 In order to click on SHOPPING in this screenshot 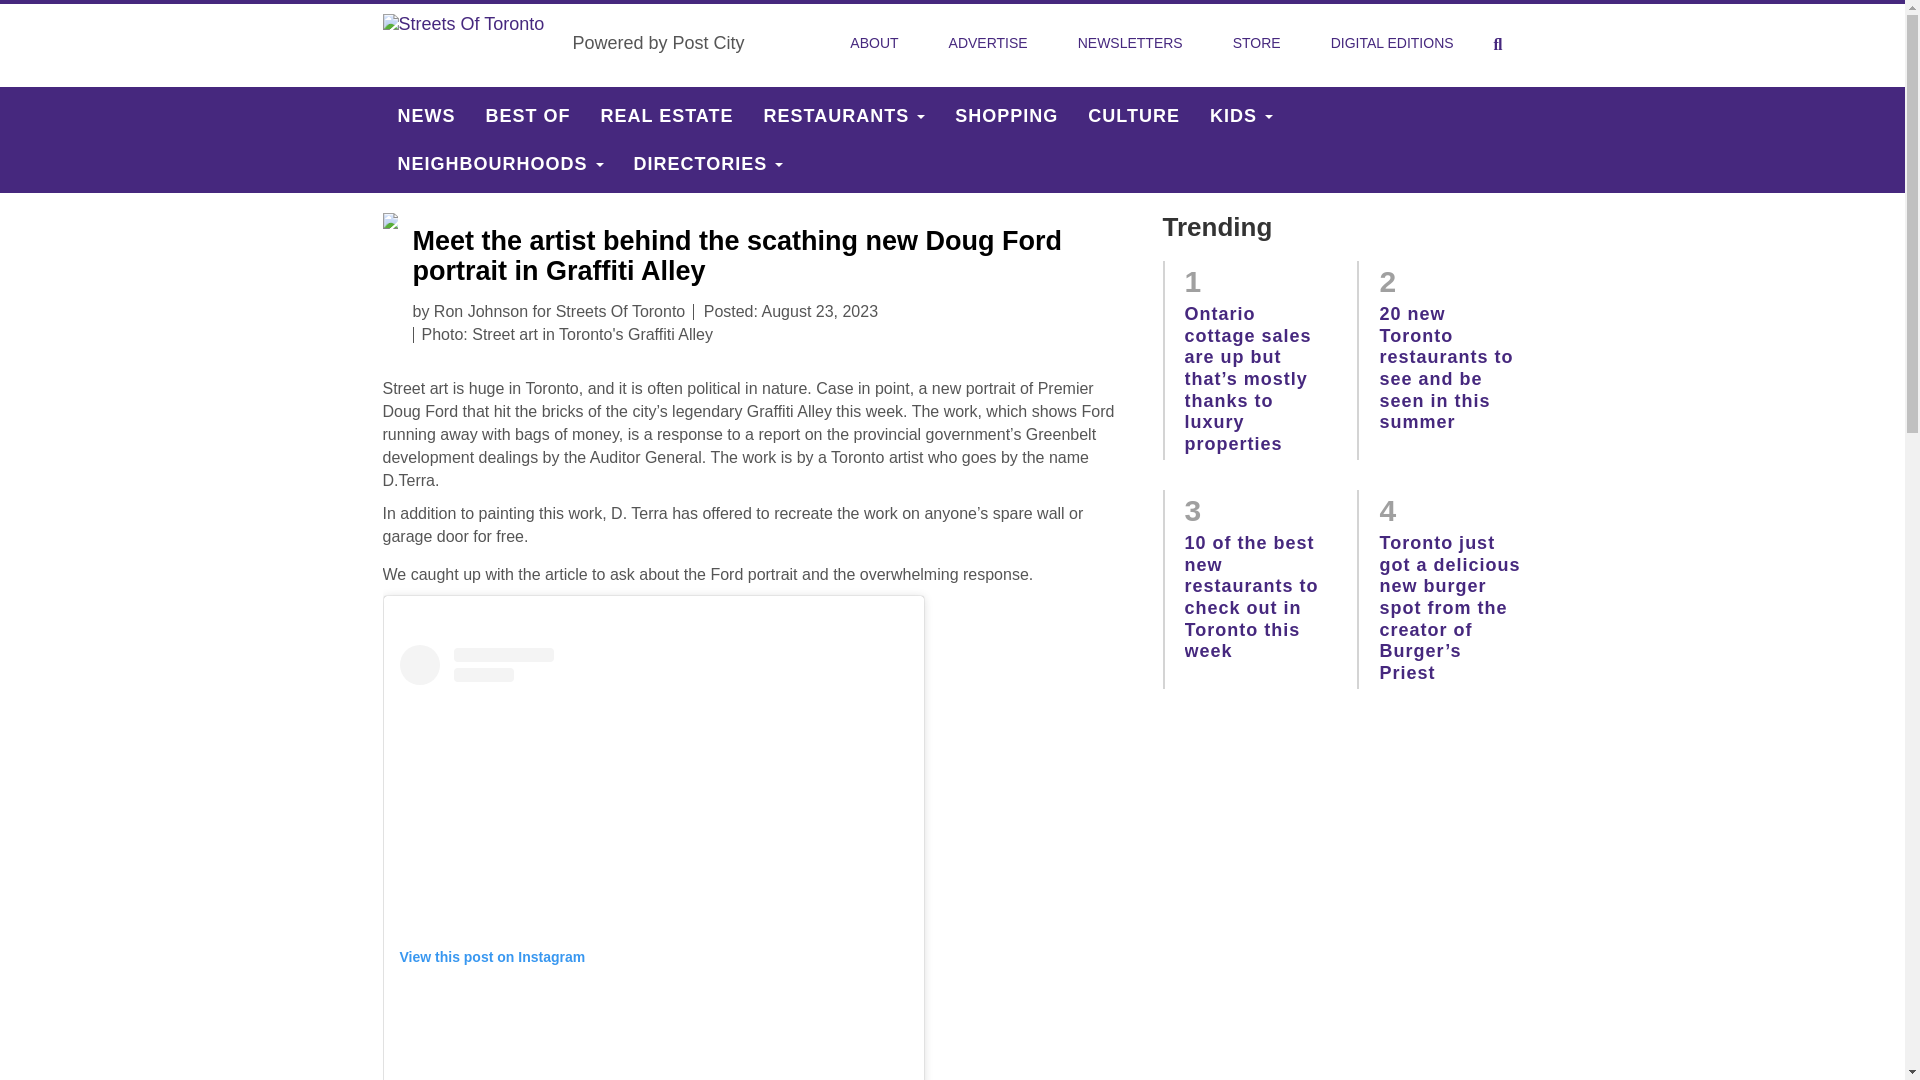, I will do `click(1006, 116)`.